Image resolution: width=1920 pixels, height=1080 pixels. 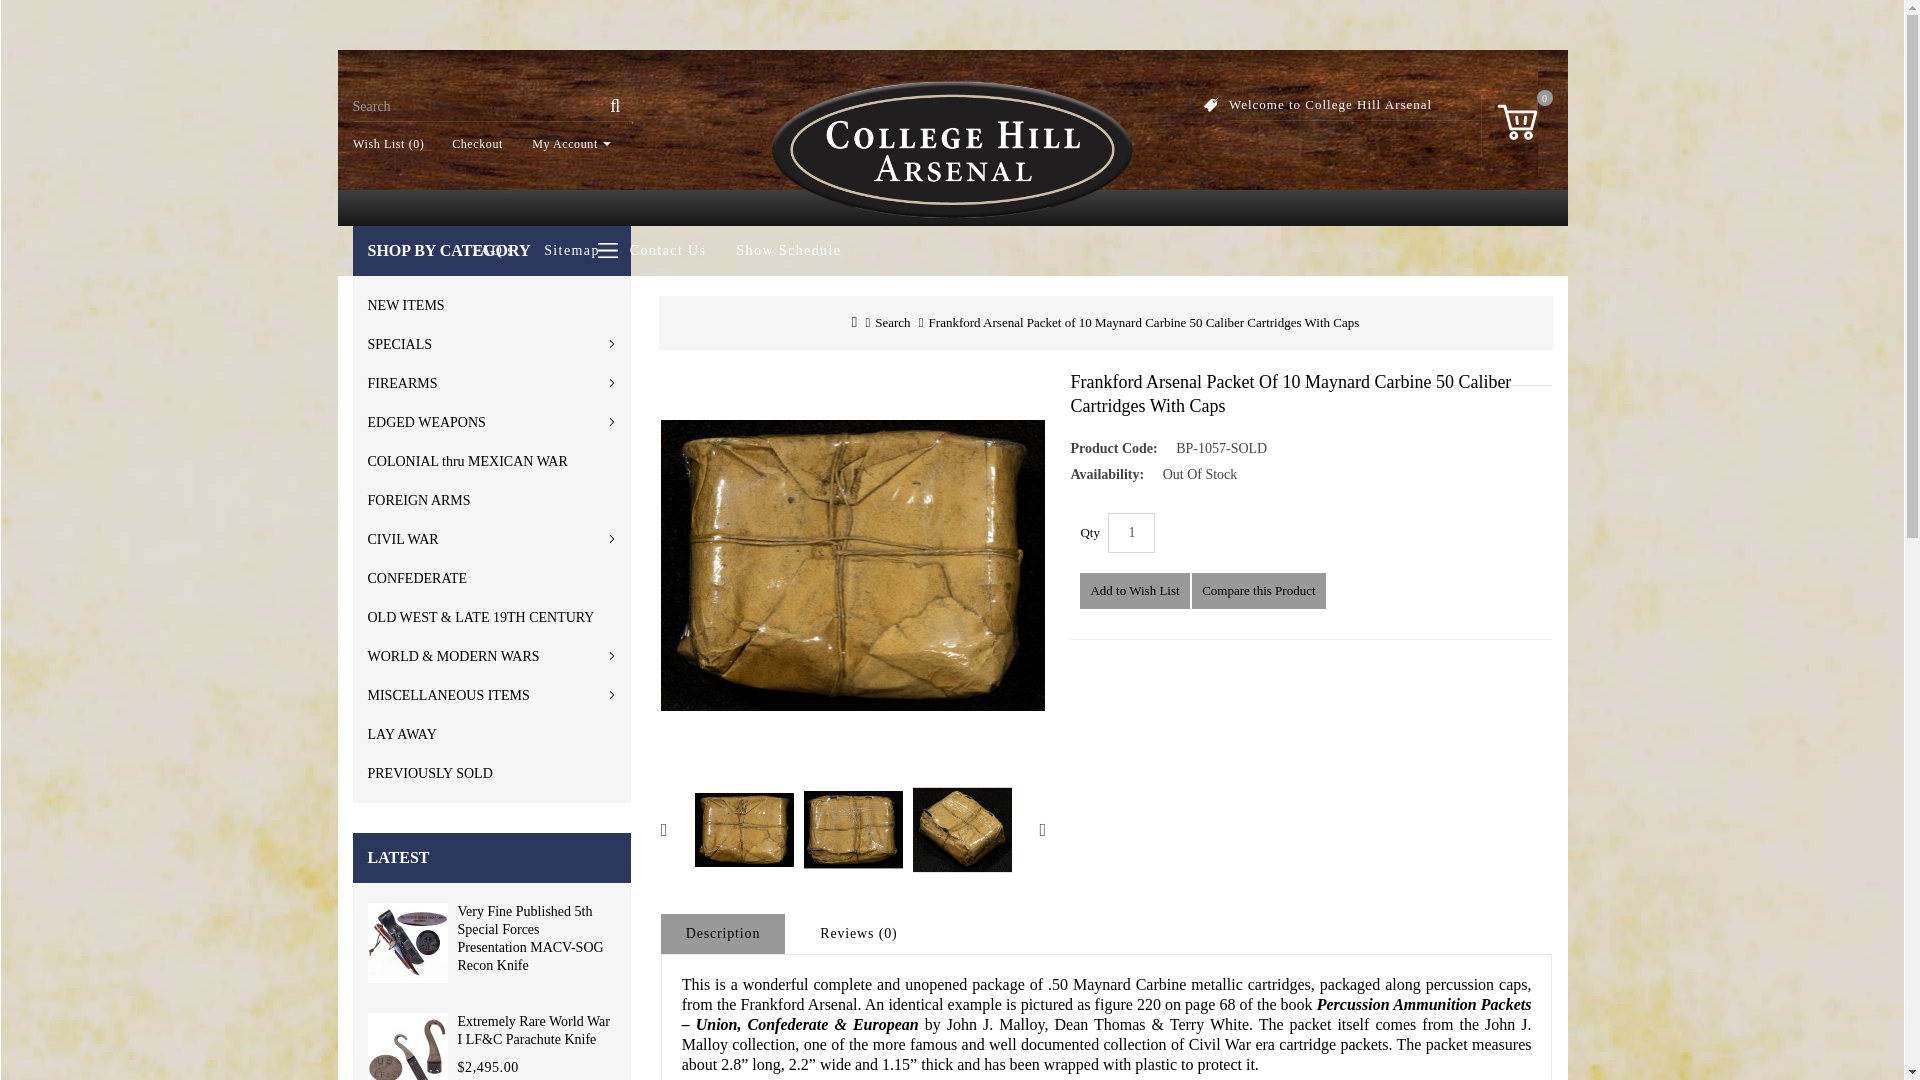 What do you see at coordinates (952, 150) in the screenshot?
I see `College Hill Arsenal` at bounding box center [952, 150].